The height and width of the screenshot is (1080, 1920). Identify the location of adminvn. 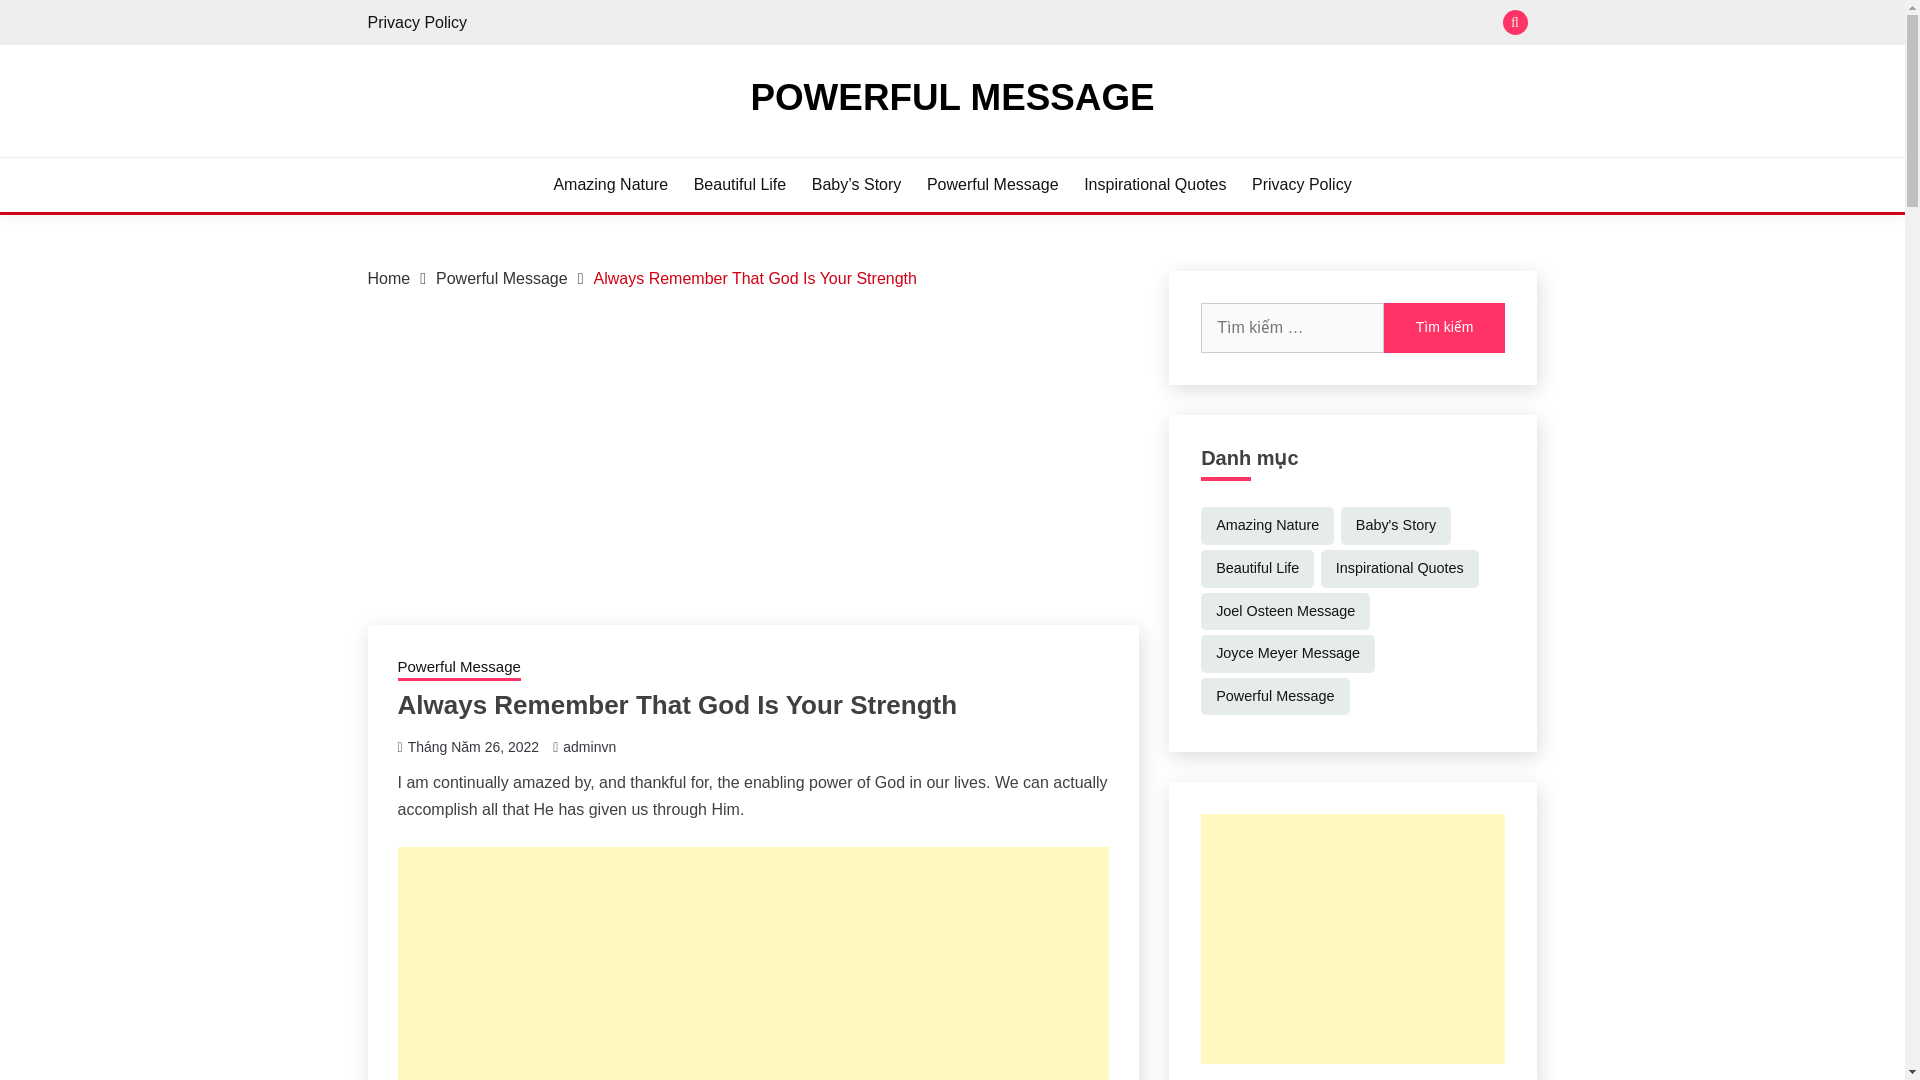
(589, 746).